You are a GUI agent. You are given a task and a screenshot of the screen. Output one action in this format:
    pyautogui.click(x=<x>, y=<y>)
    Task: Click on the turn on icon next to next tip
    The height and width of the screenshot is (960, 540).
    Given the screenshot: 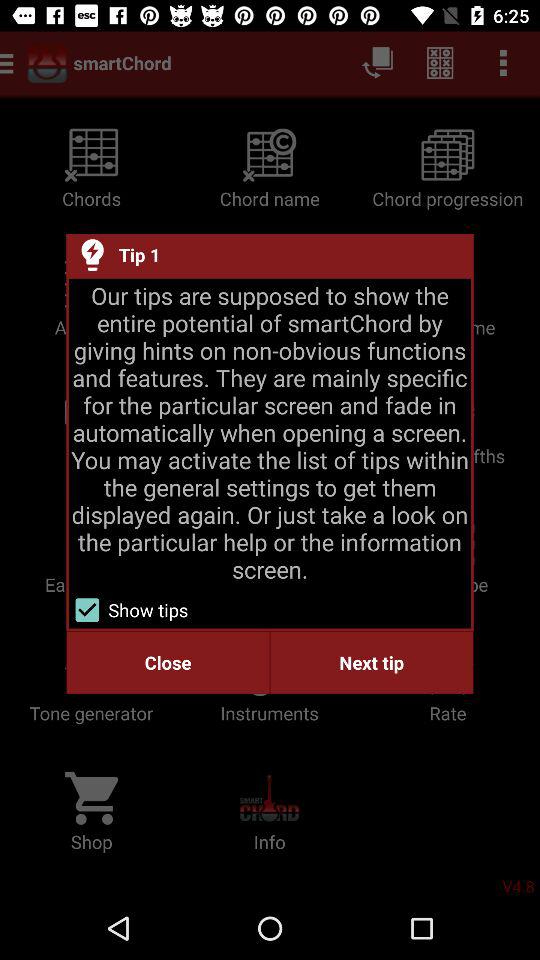 What is the action you would take?
    pyautogui.click(x=168, y=662)
    